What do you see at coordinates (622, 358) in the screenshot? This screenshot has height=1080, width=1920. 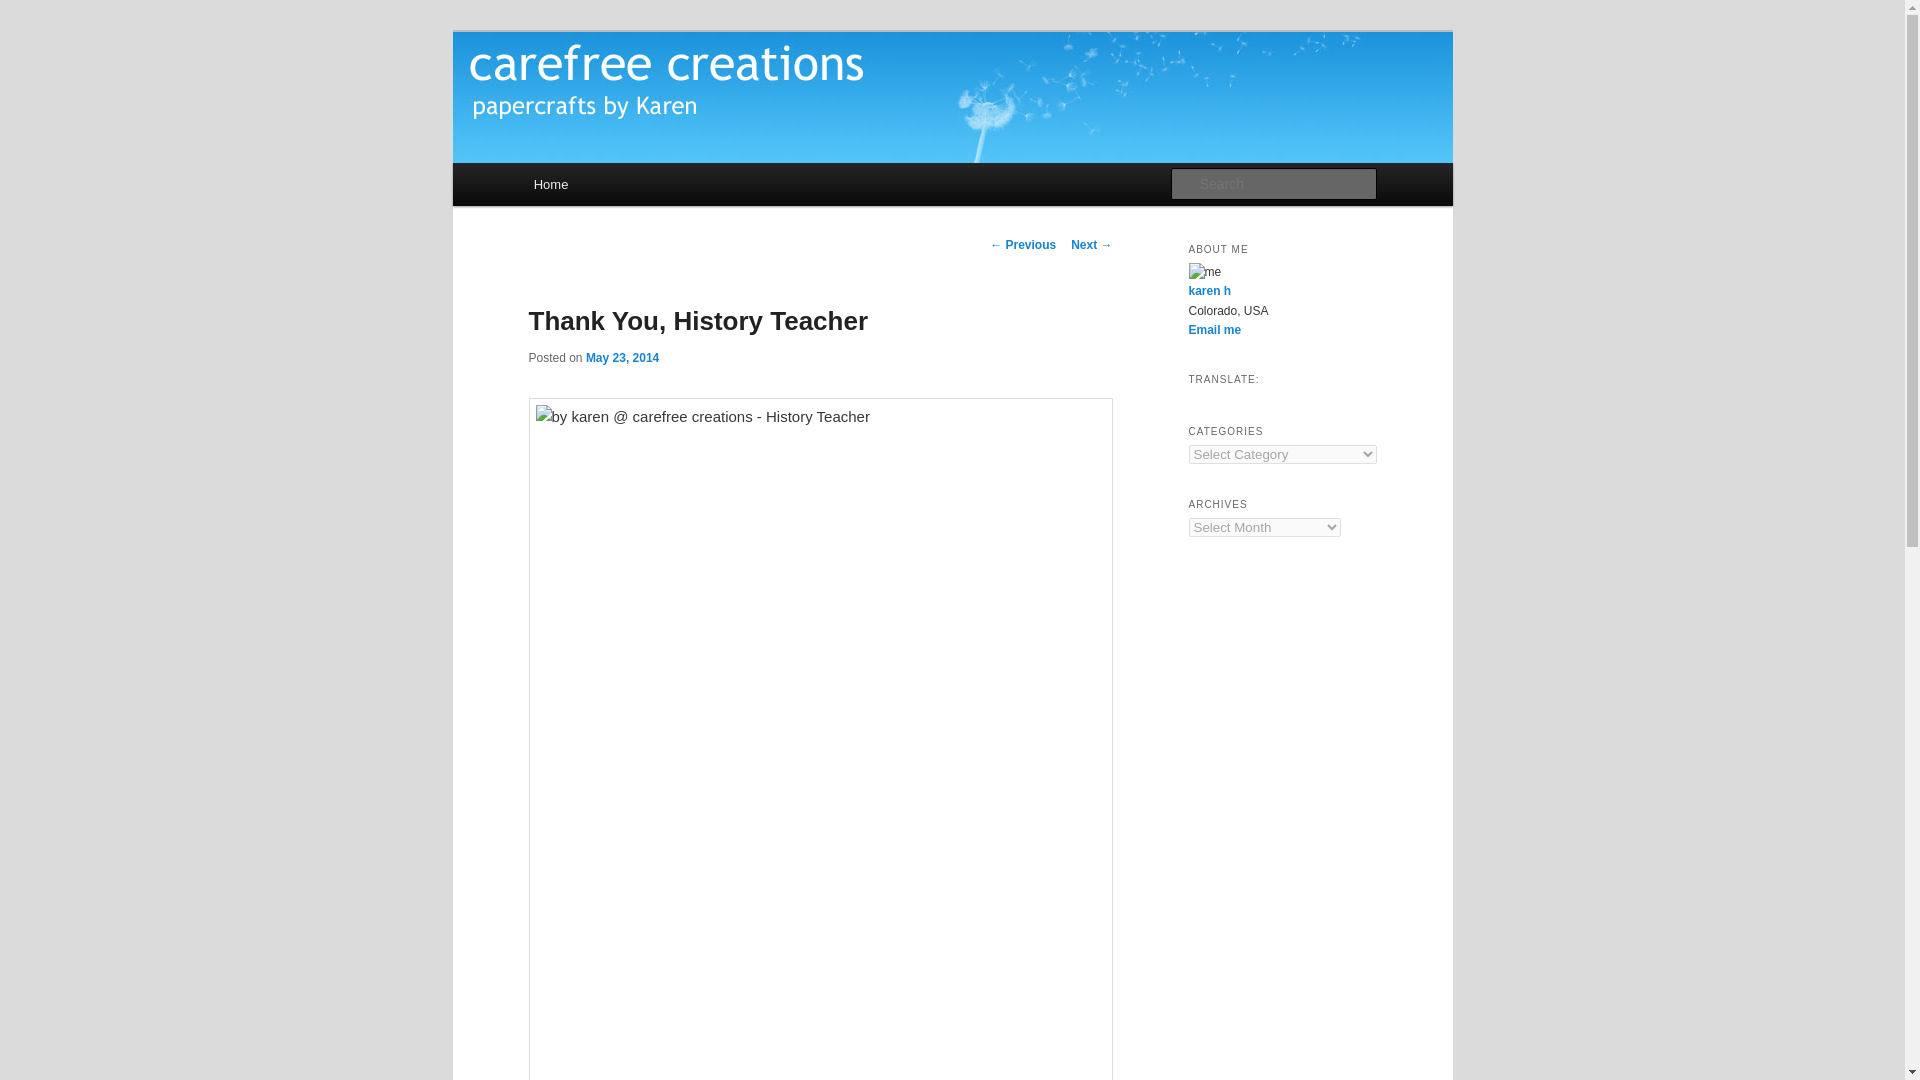 I see `6:30 am` at bounding box center [622, 358].